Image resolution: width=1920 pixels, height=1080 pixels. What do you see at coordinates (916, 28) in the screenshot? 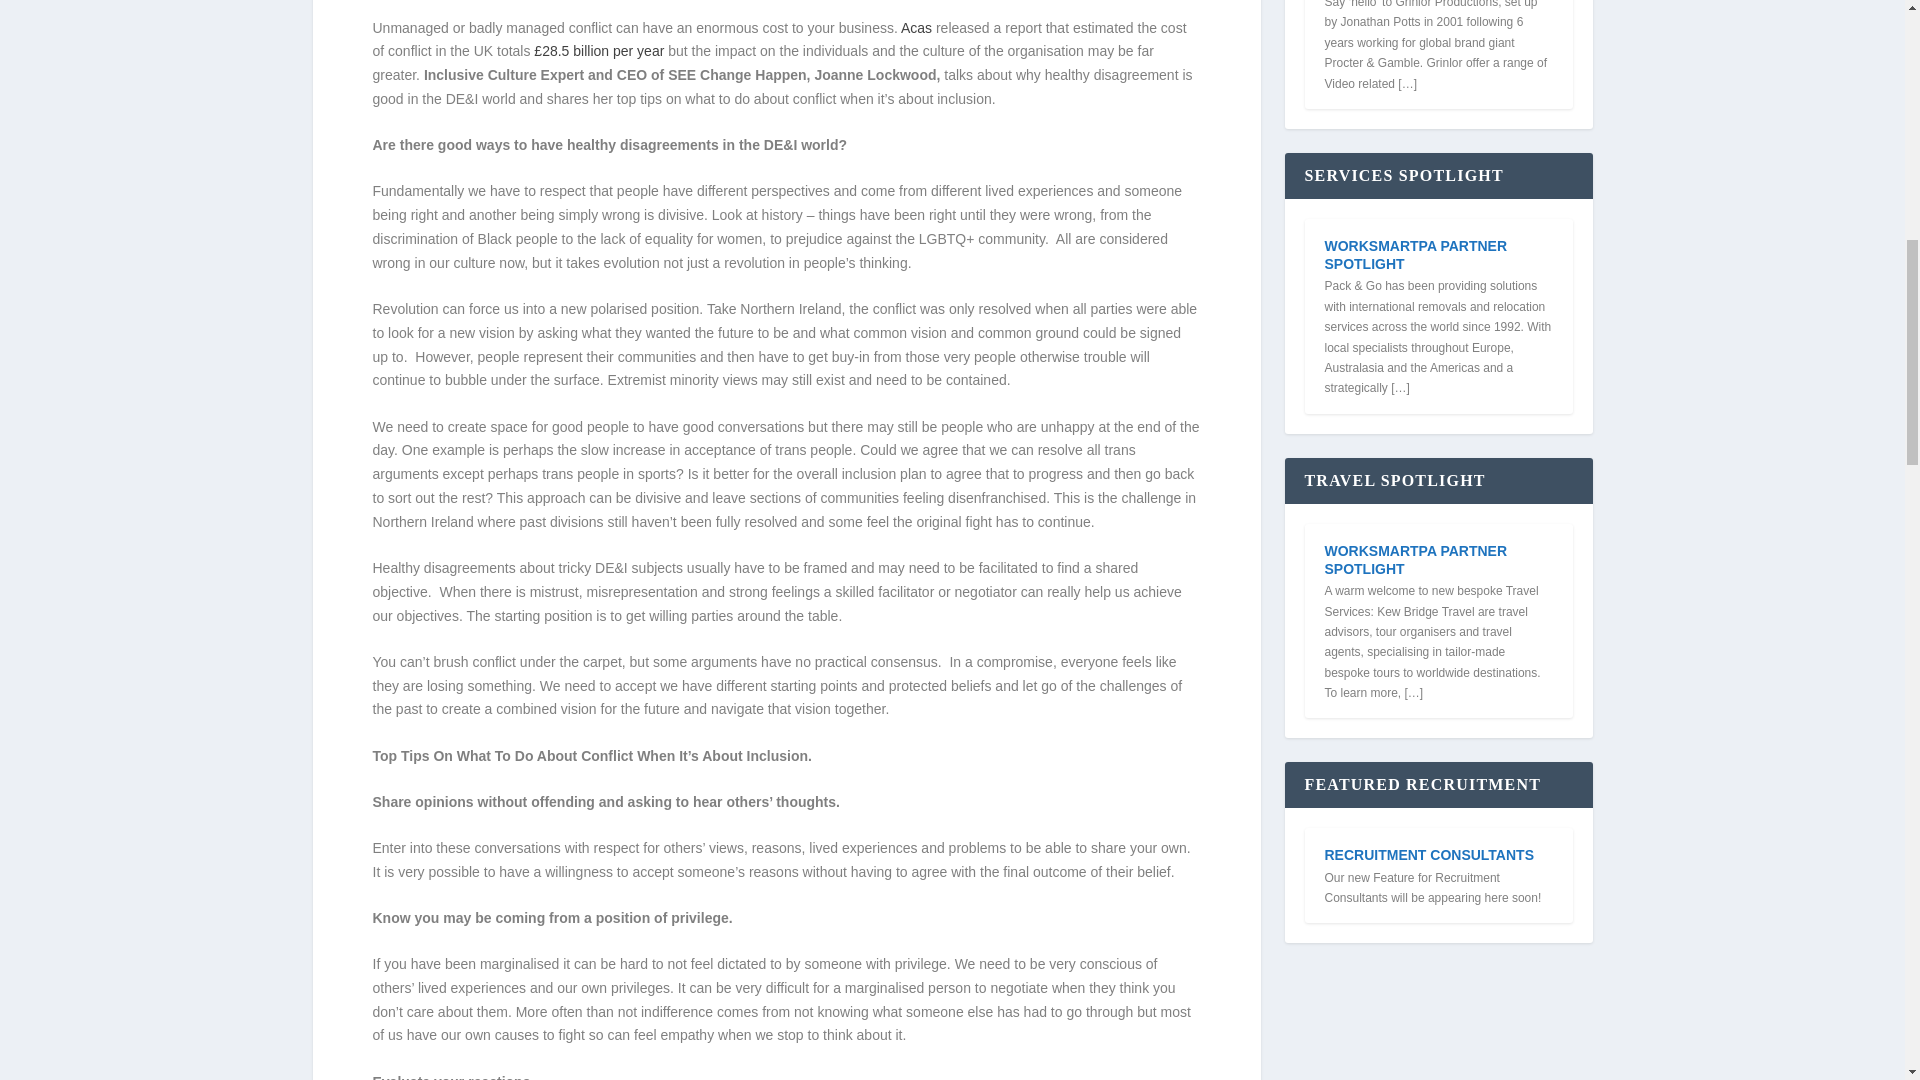
I see `Acas` at bounding box center [916, 28].